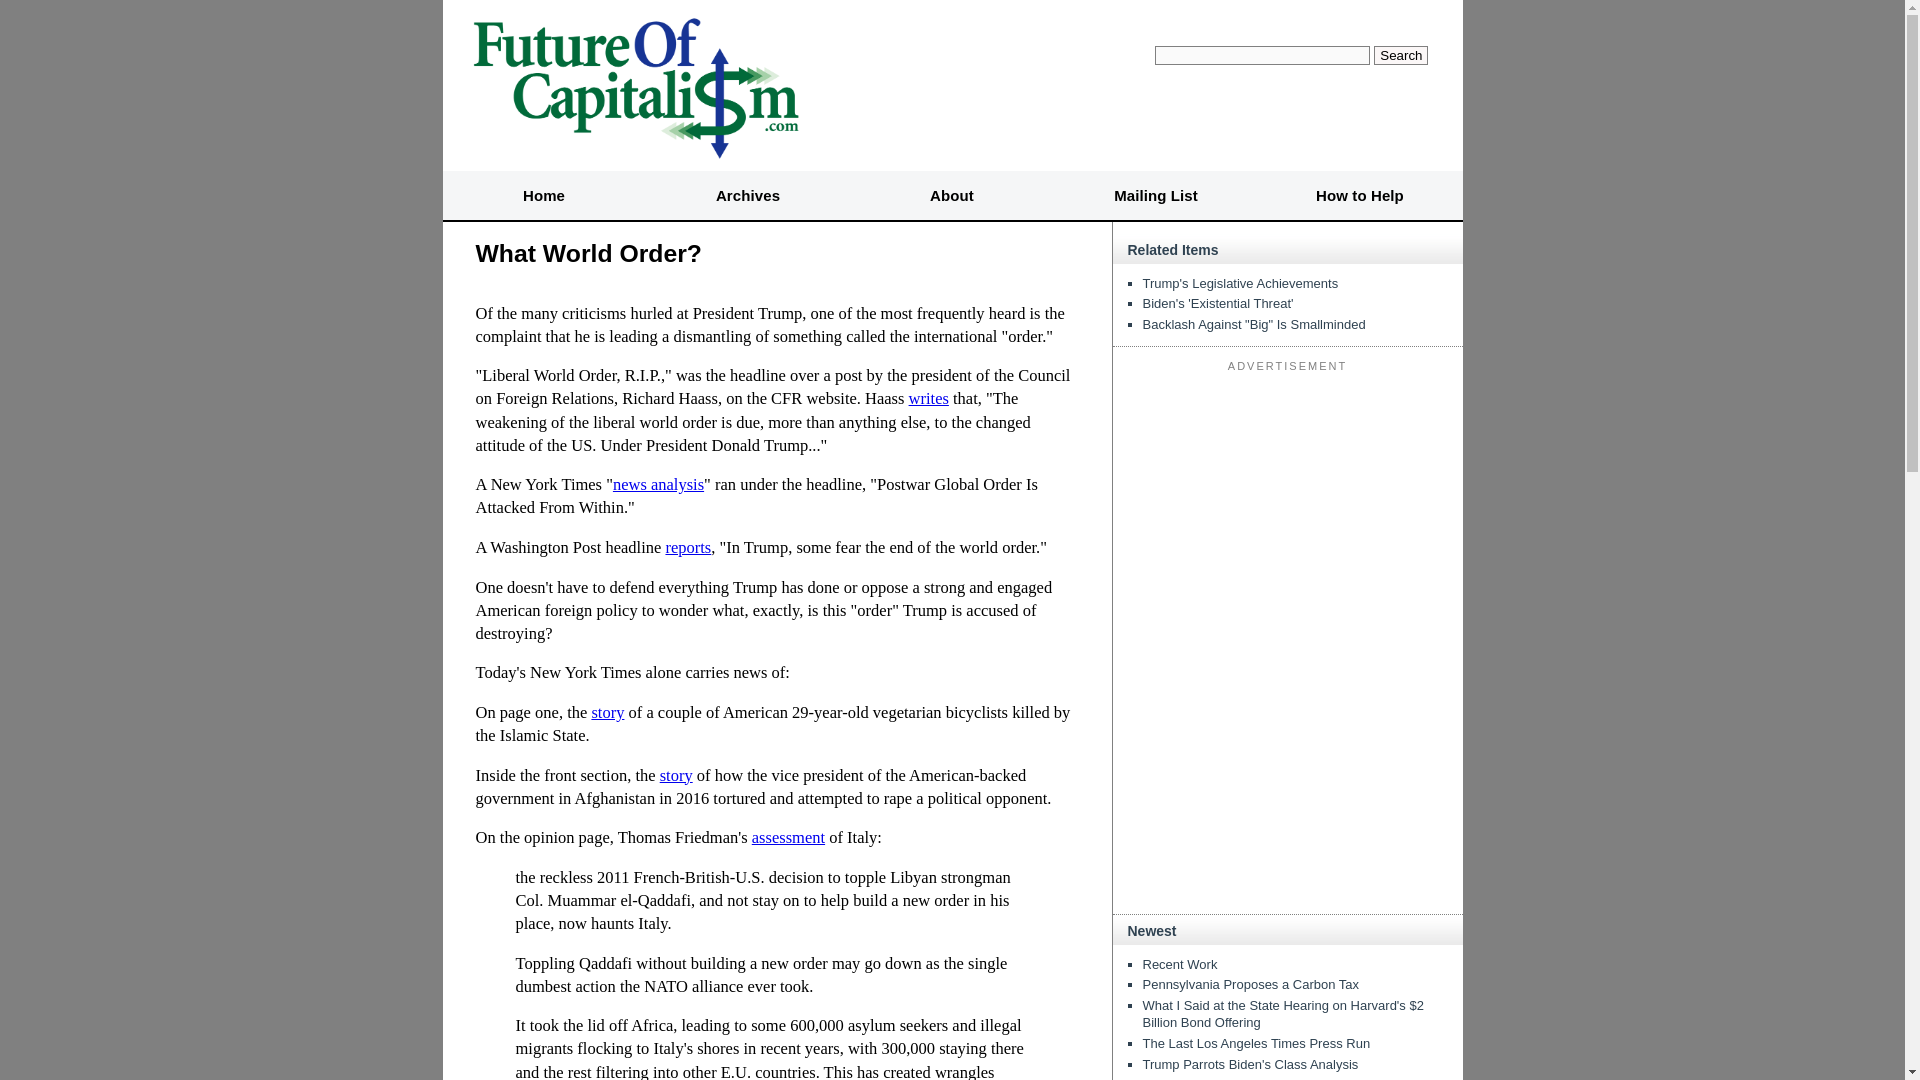 Image resolution: width=1920 pixels, height=1080 pixels. I want to click on About, so click(952, 196).